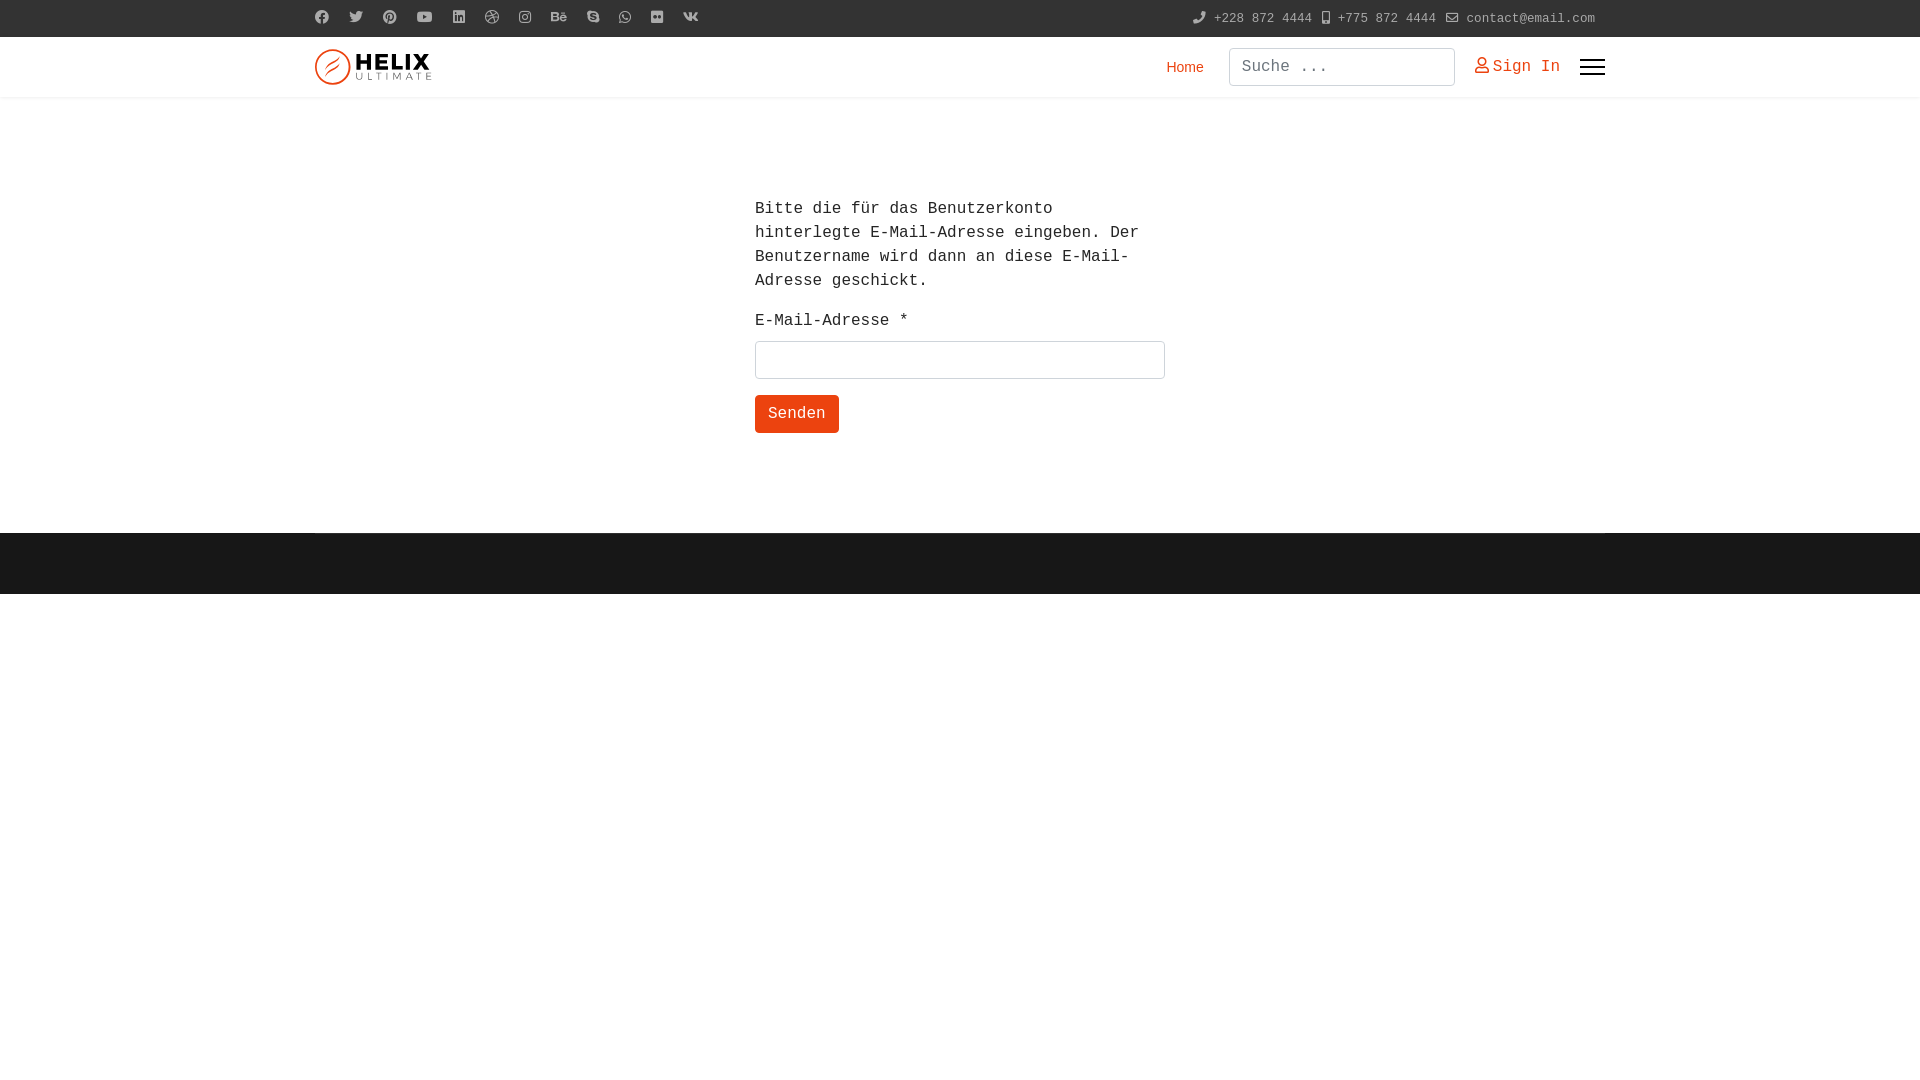 Image resolution: width=1920 pixels, height=1080 pixels. Describe the element at coordinates (1263, 19) in the screenshot. I see `+228 872 4444` at that location.